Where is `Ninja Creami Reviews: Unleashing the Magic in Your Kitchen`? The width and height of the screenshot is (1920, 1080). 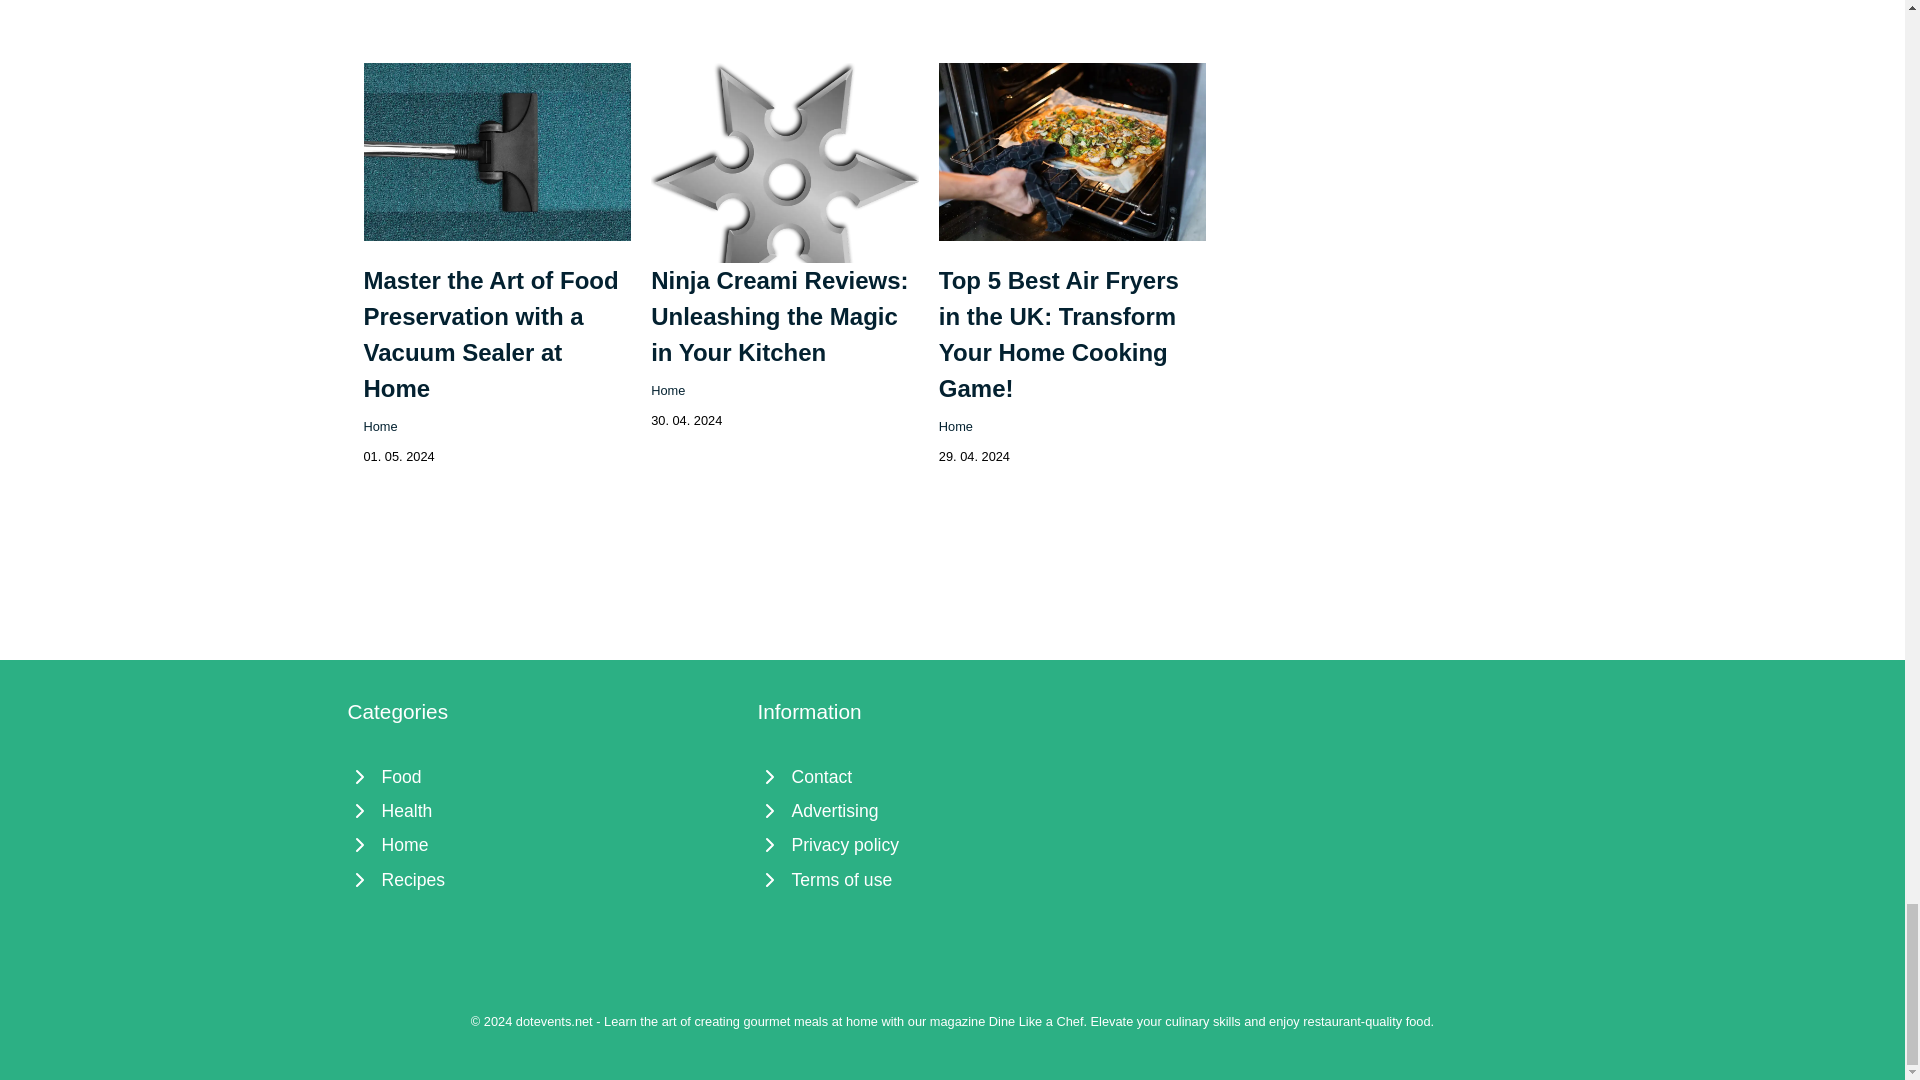
Ninja Creami Reviews: Unleashing the Magic in Your Kitchen is located at coordinates (779, 316).